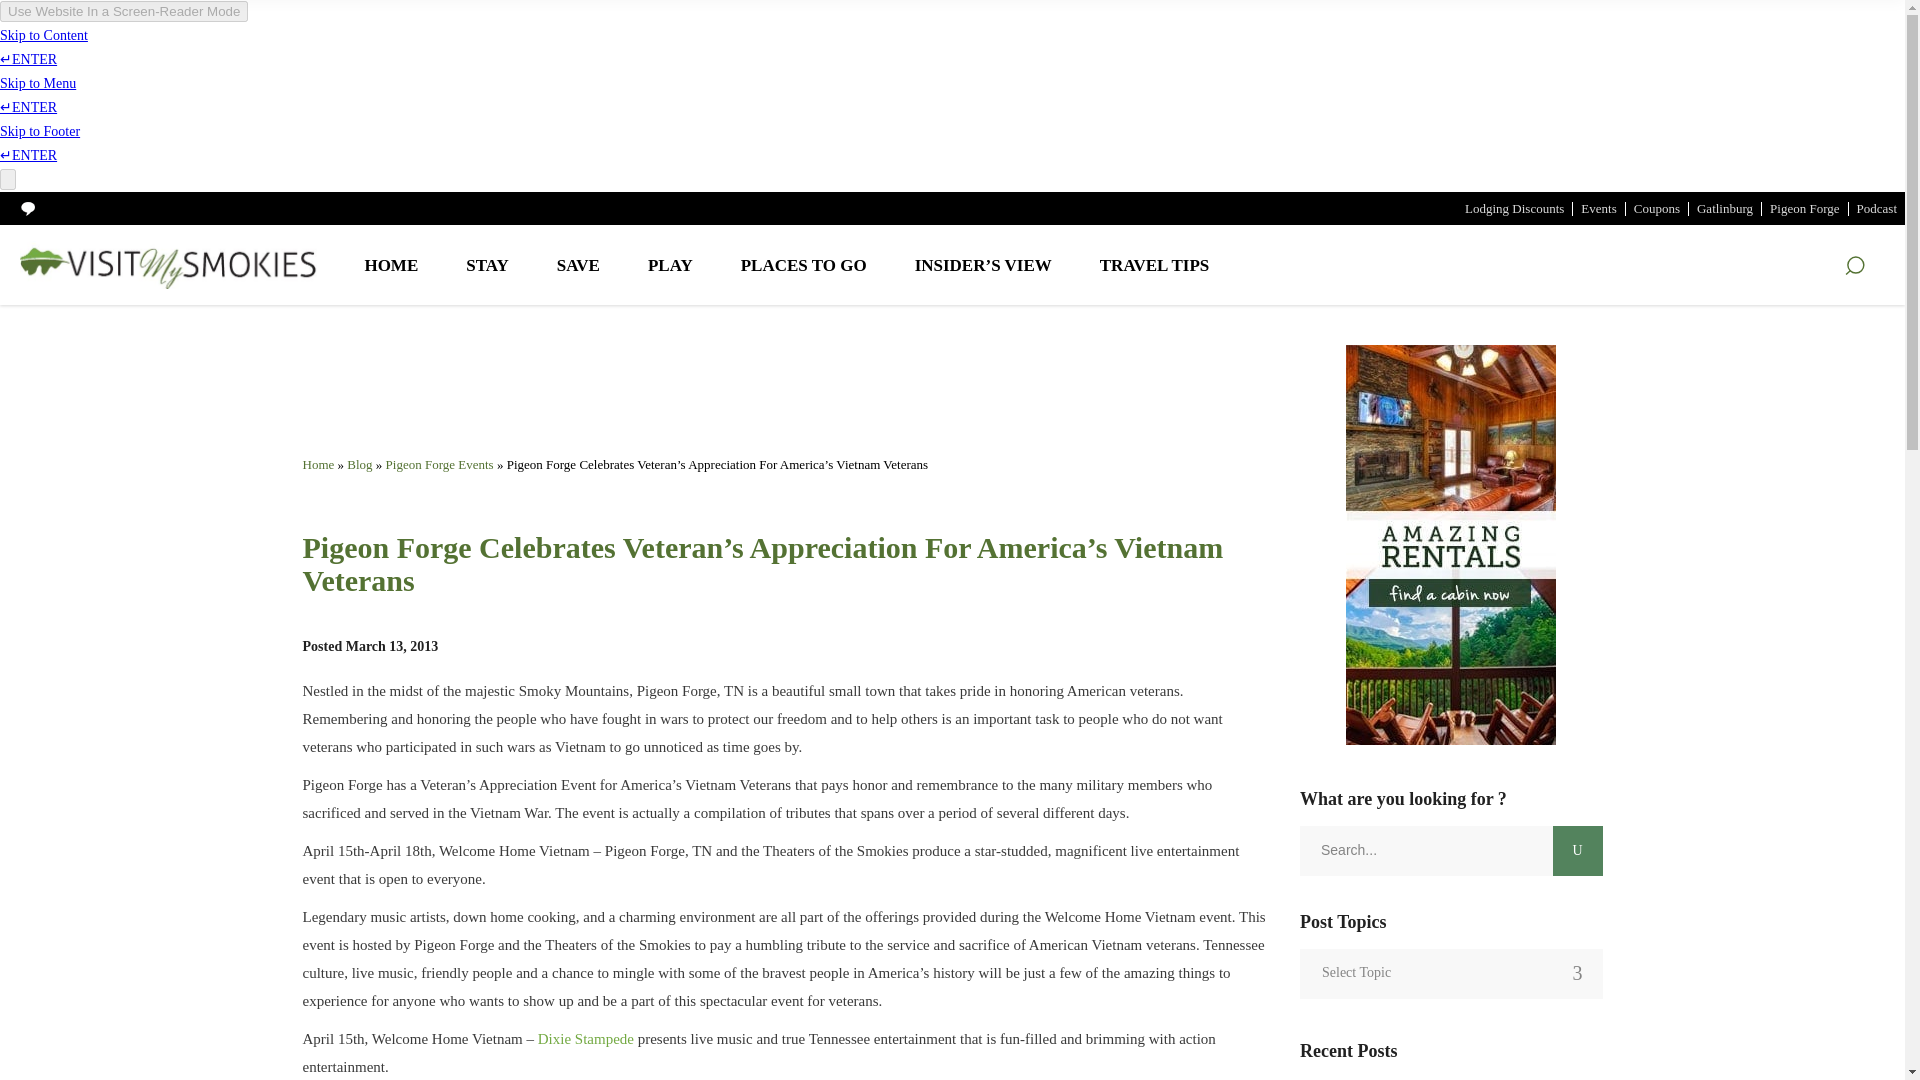 This screenshot has width=1920, height=1080. Describe the element at coordinates (1426, 850) in the screenshot. I see `Search for:` at that location.